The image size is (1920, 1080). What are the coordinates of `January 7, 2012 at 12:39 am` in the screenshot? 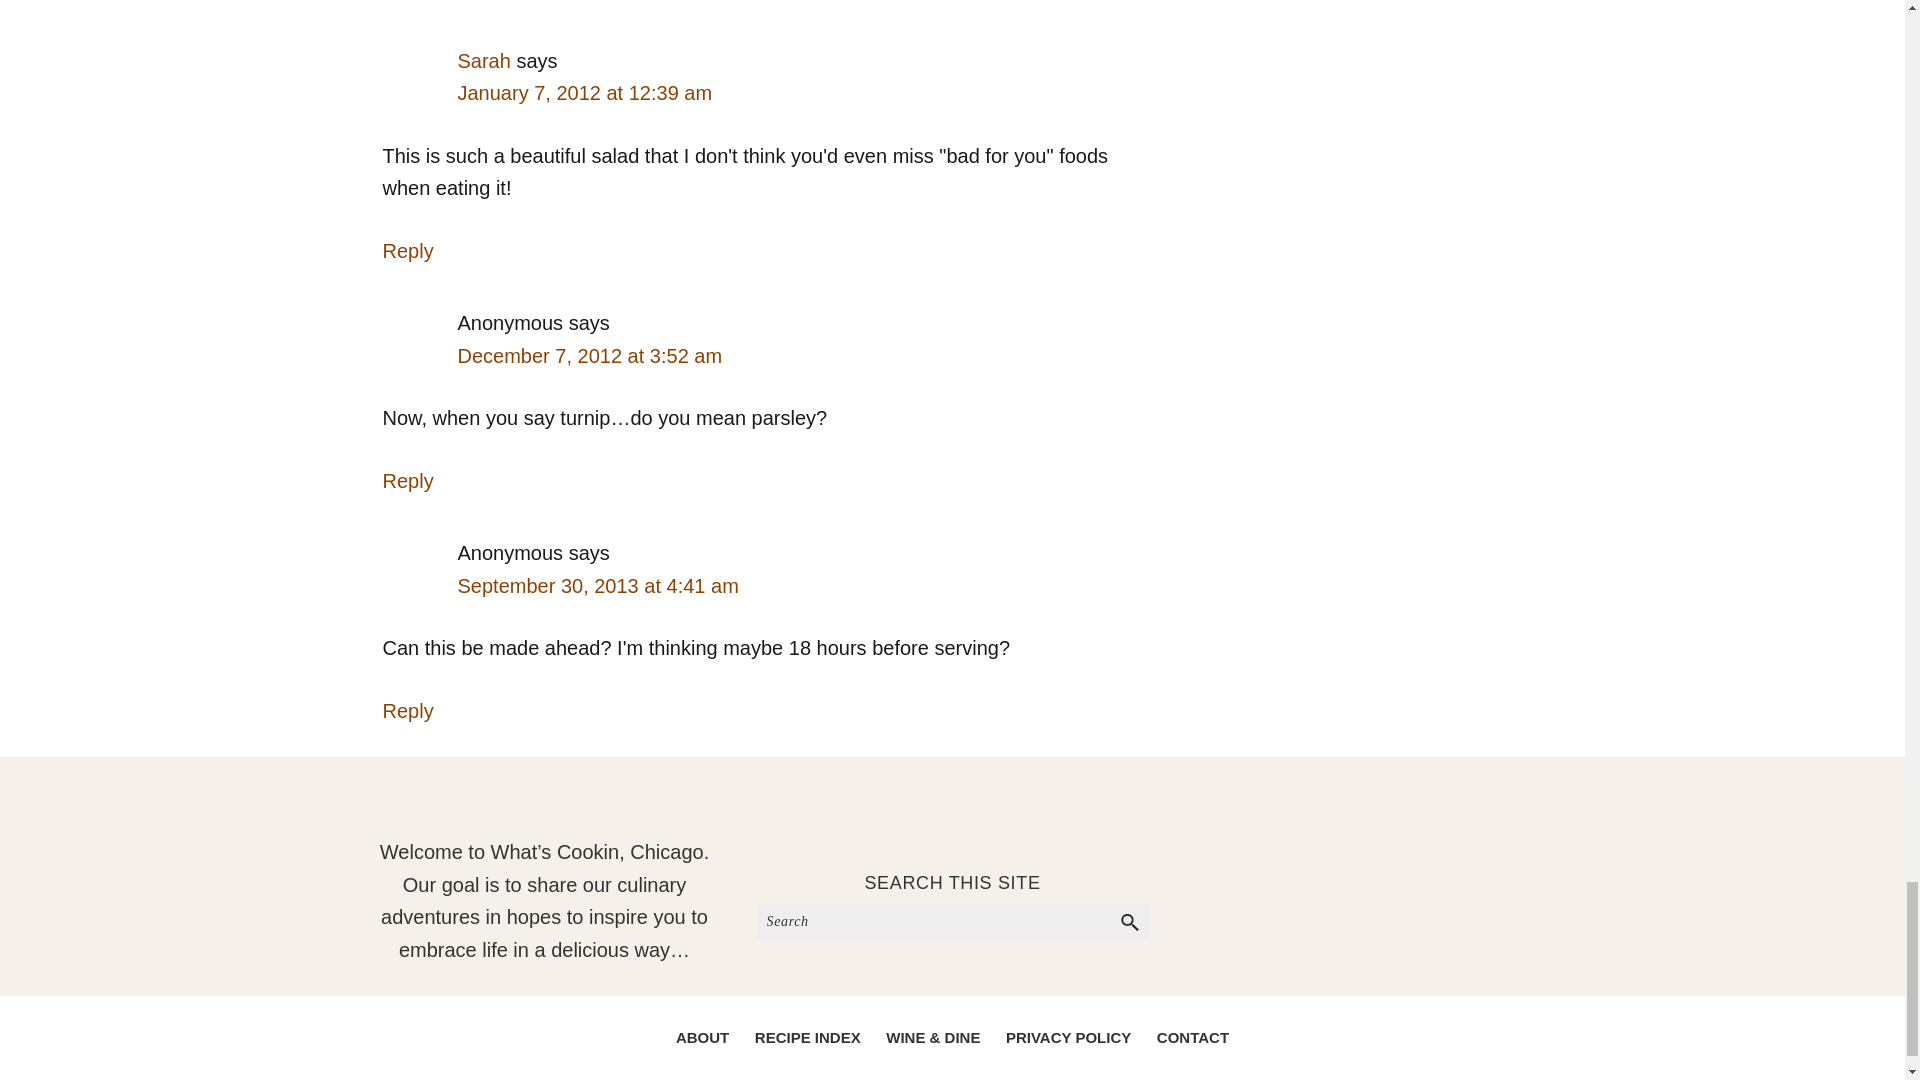 It's located at (585, 92).